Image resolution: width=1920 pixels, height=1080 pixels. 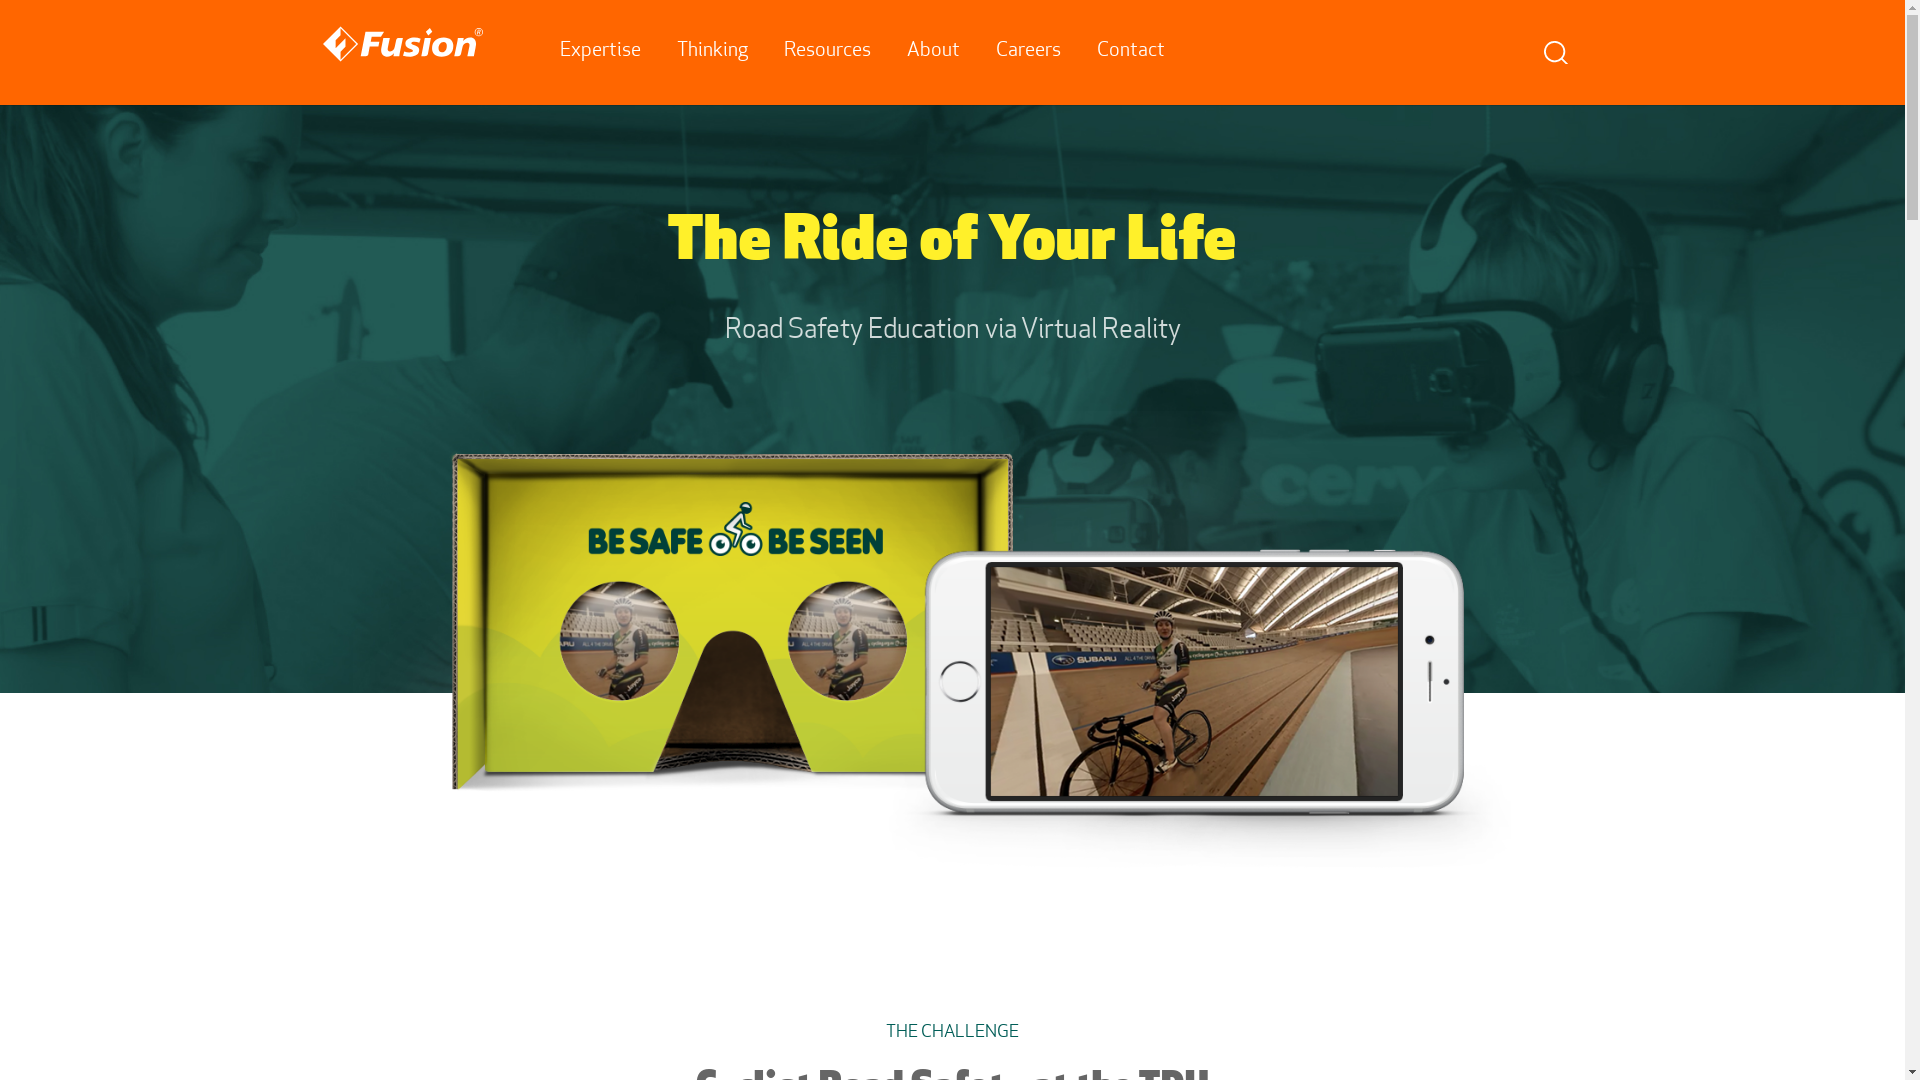 I want to click on Expertise, so click(x=600, y=52).